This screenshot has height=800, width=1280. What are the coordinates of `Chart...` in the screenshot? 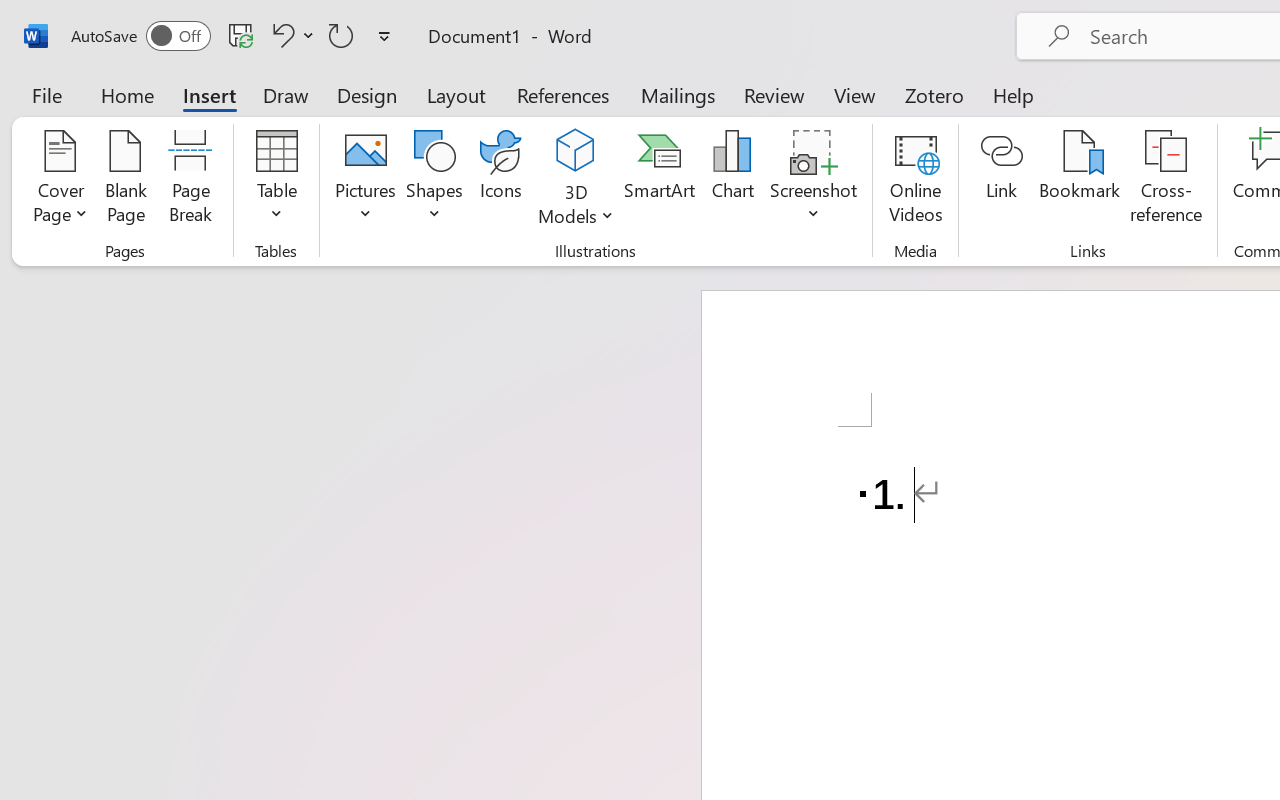 It's located at (732, 180).